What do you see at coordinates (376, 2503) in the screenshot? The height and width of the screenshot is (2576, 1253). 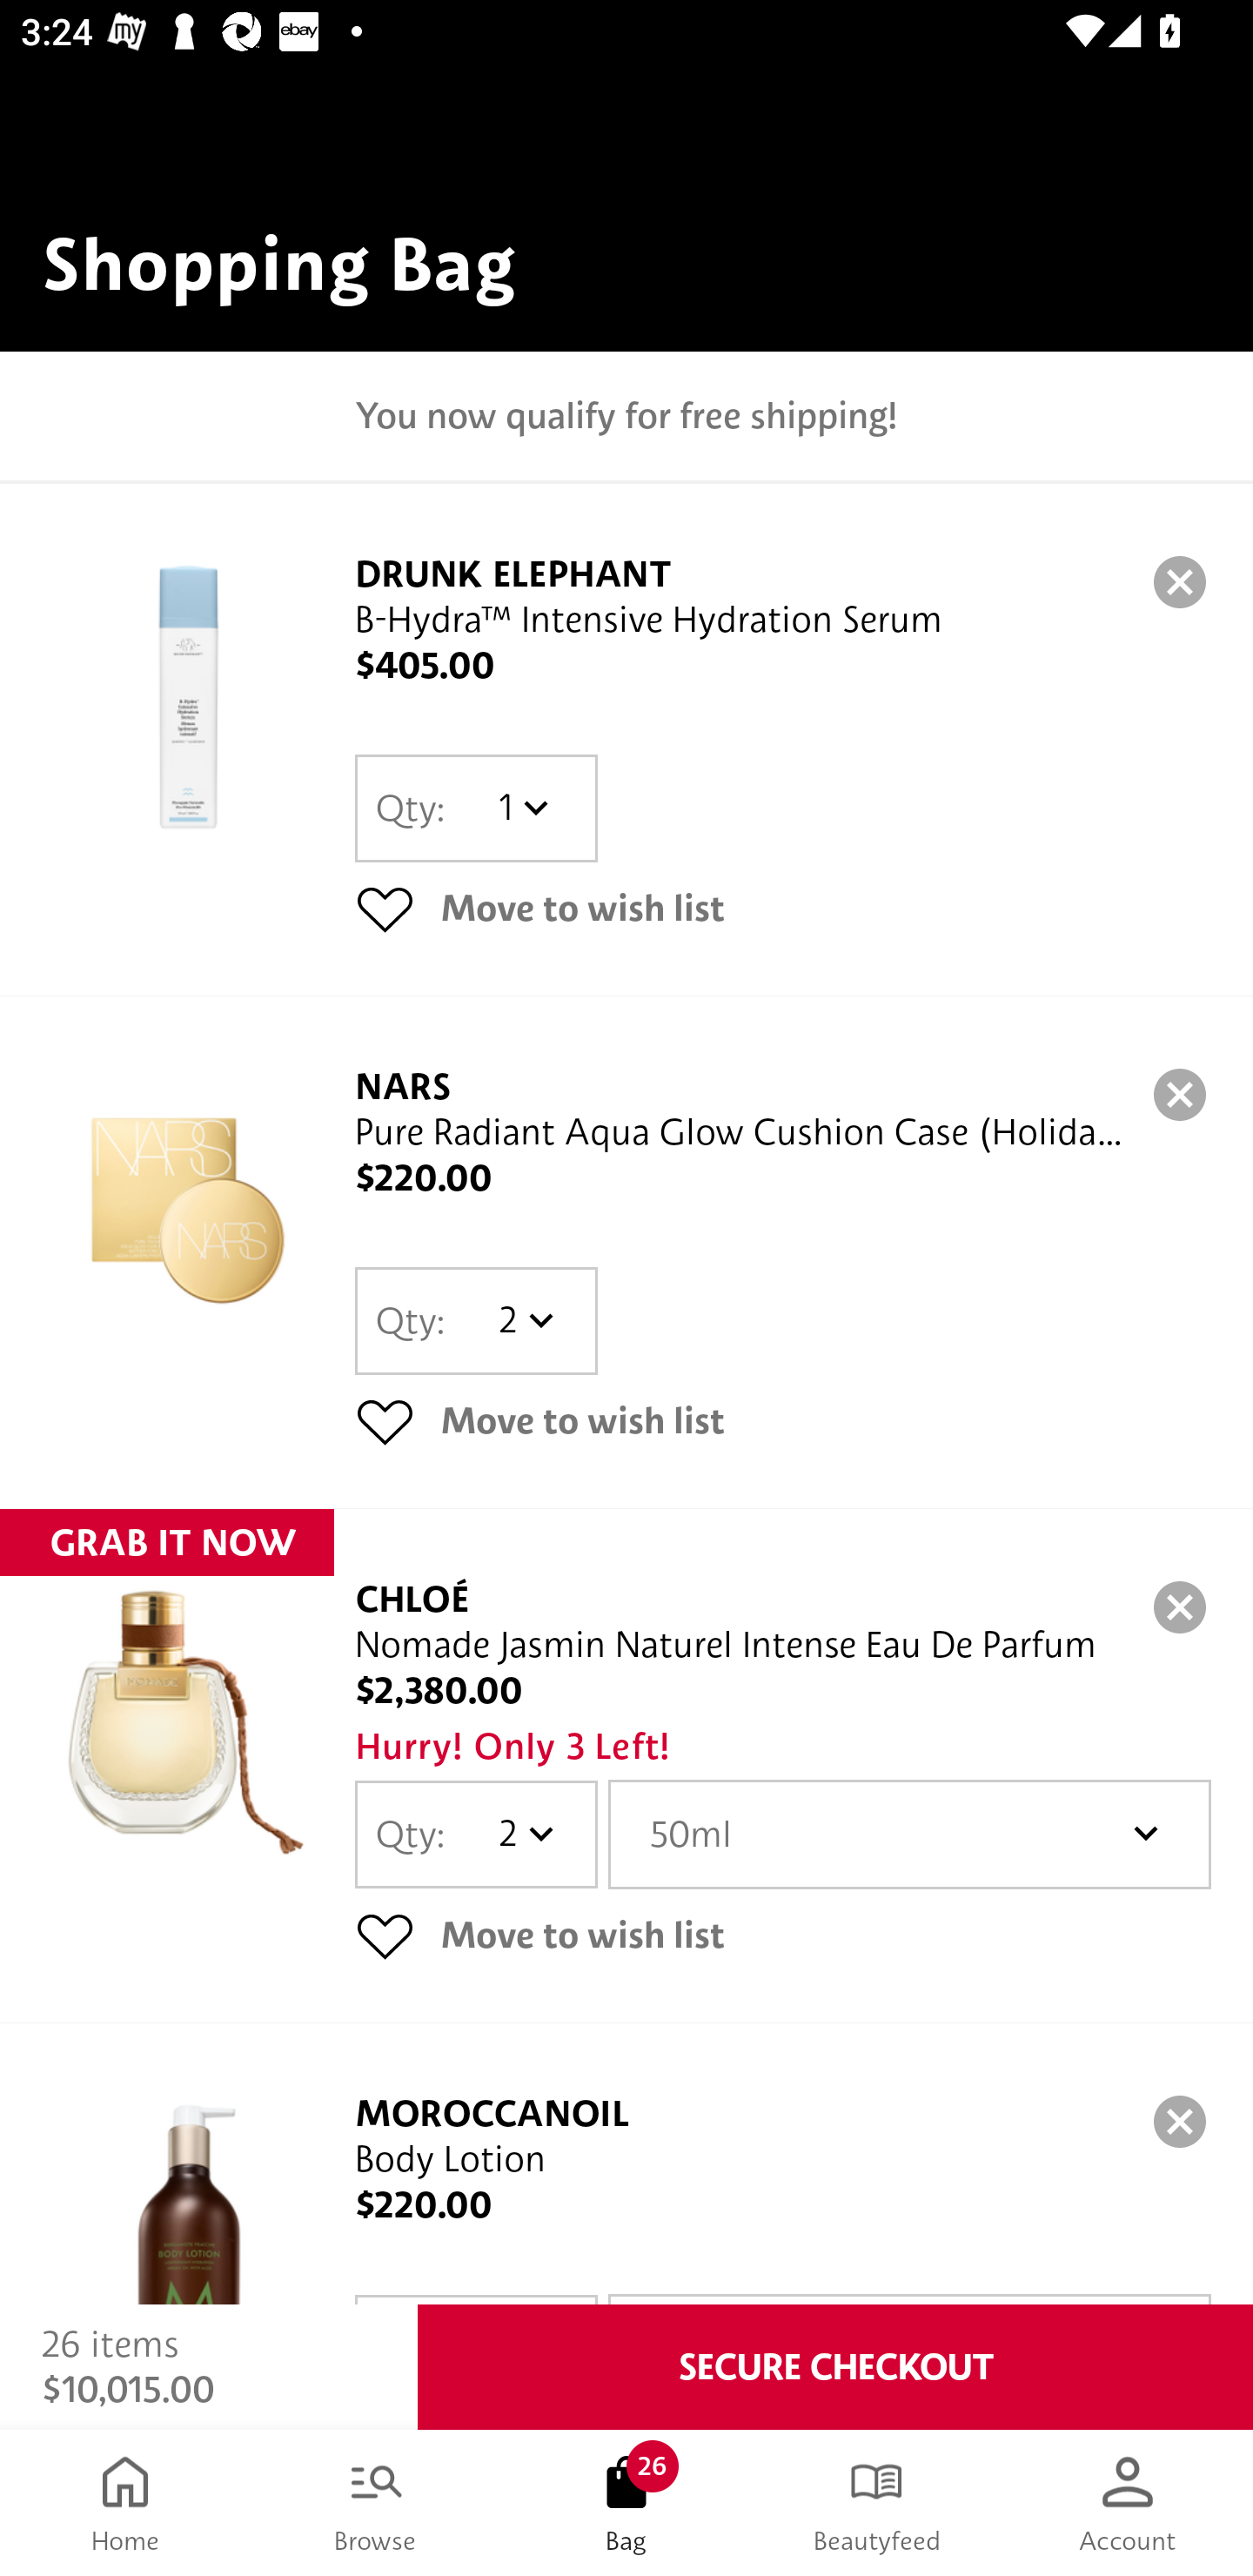 I see `Browse` at bounding box center [376, 2503].